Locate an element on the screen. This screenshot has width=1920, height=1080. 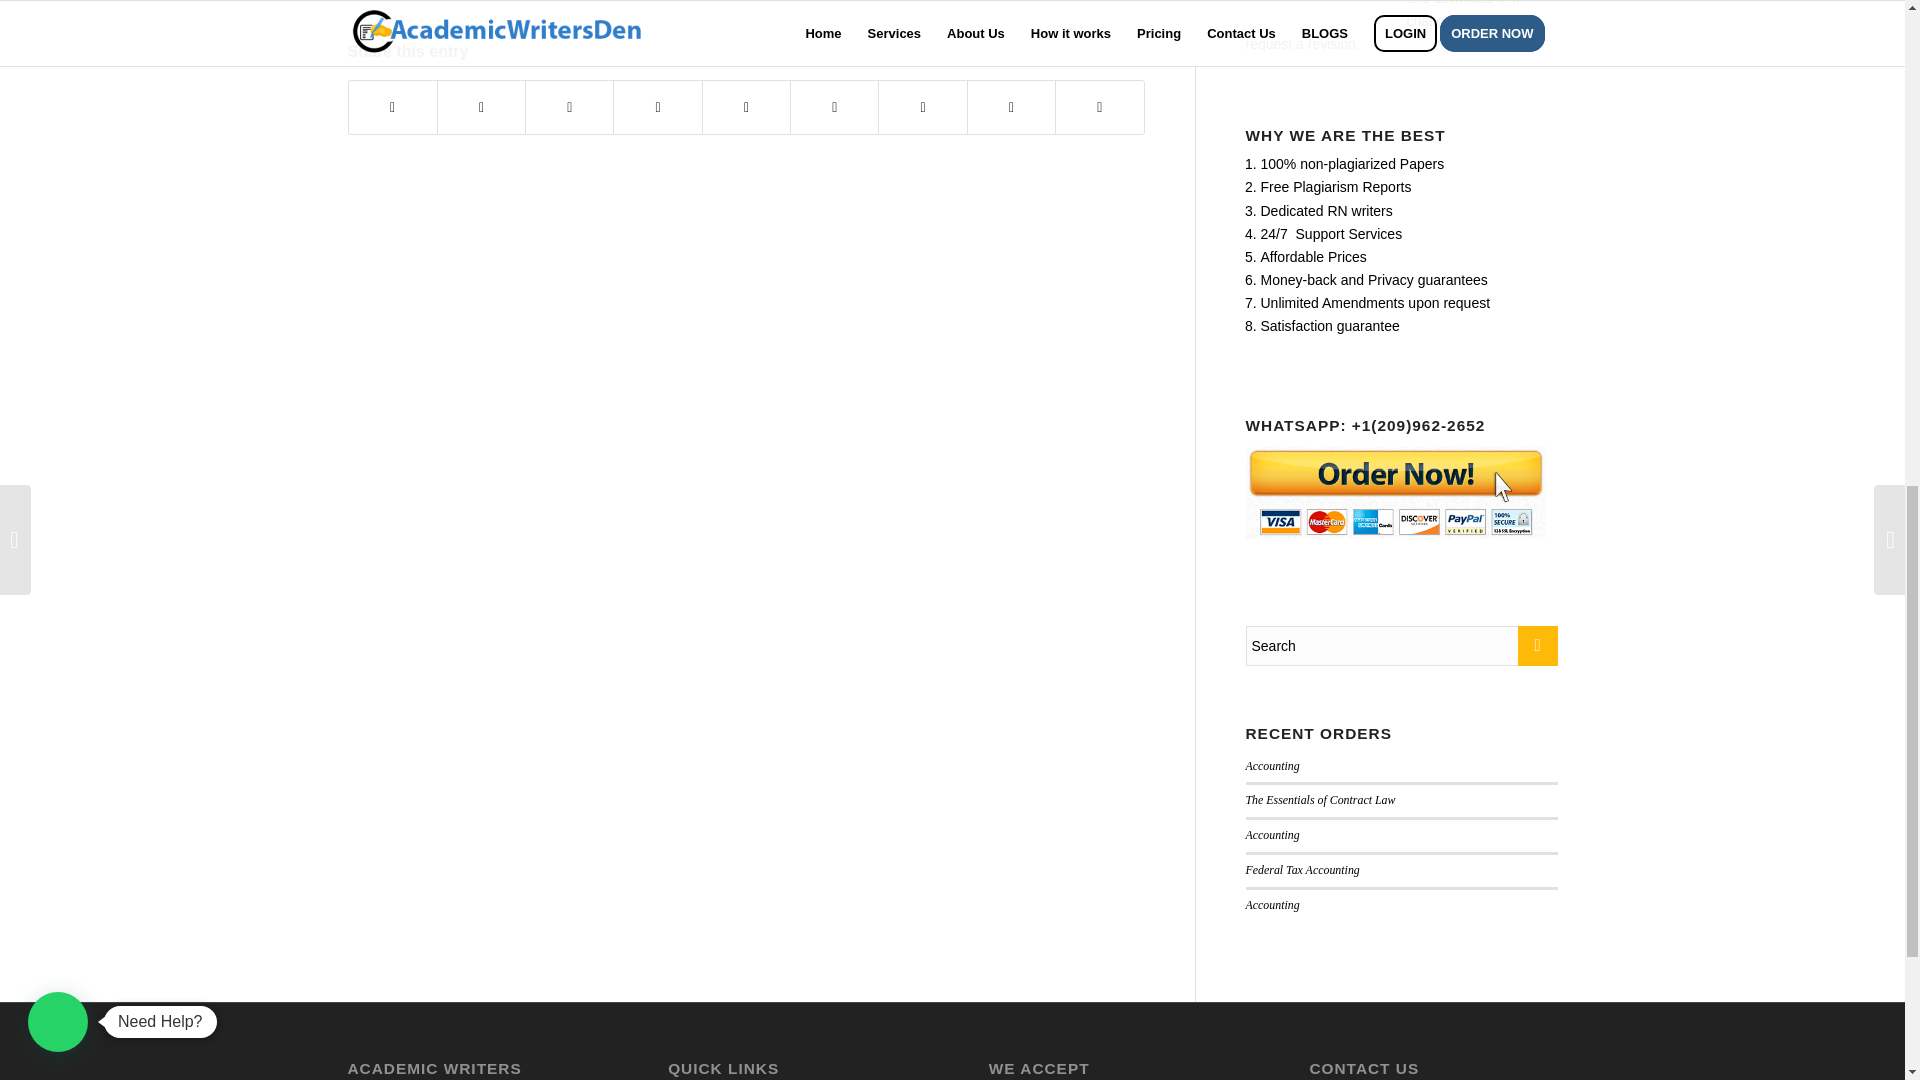
Accounting is located at coordinates (1272, 835).